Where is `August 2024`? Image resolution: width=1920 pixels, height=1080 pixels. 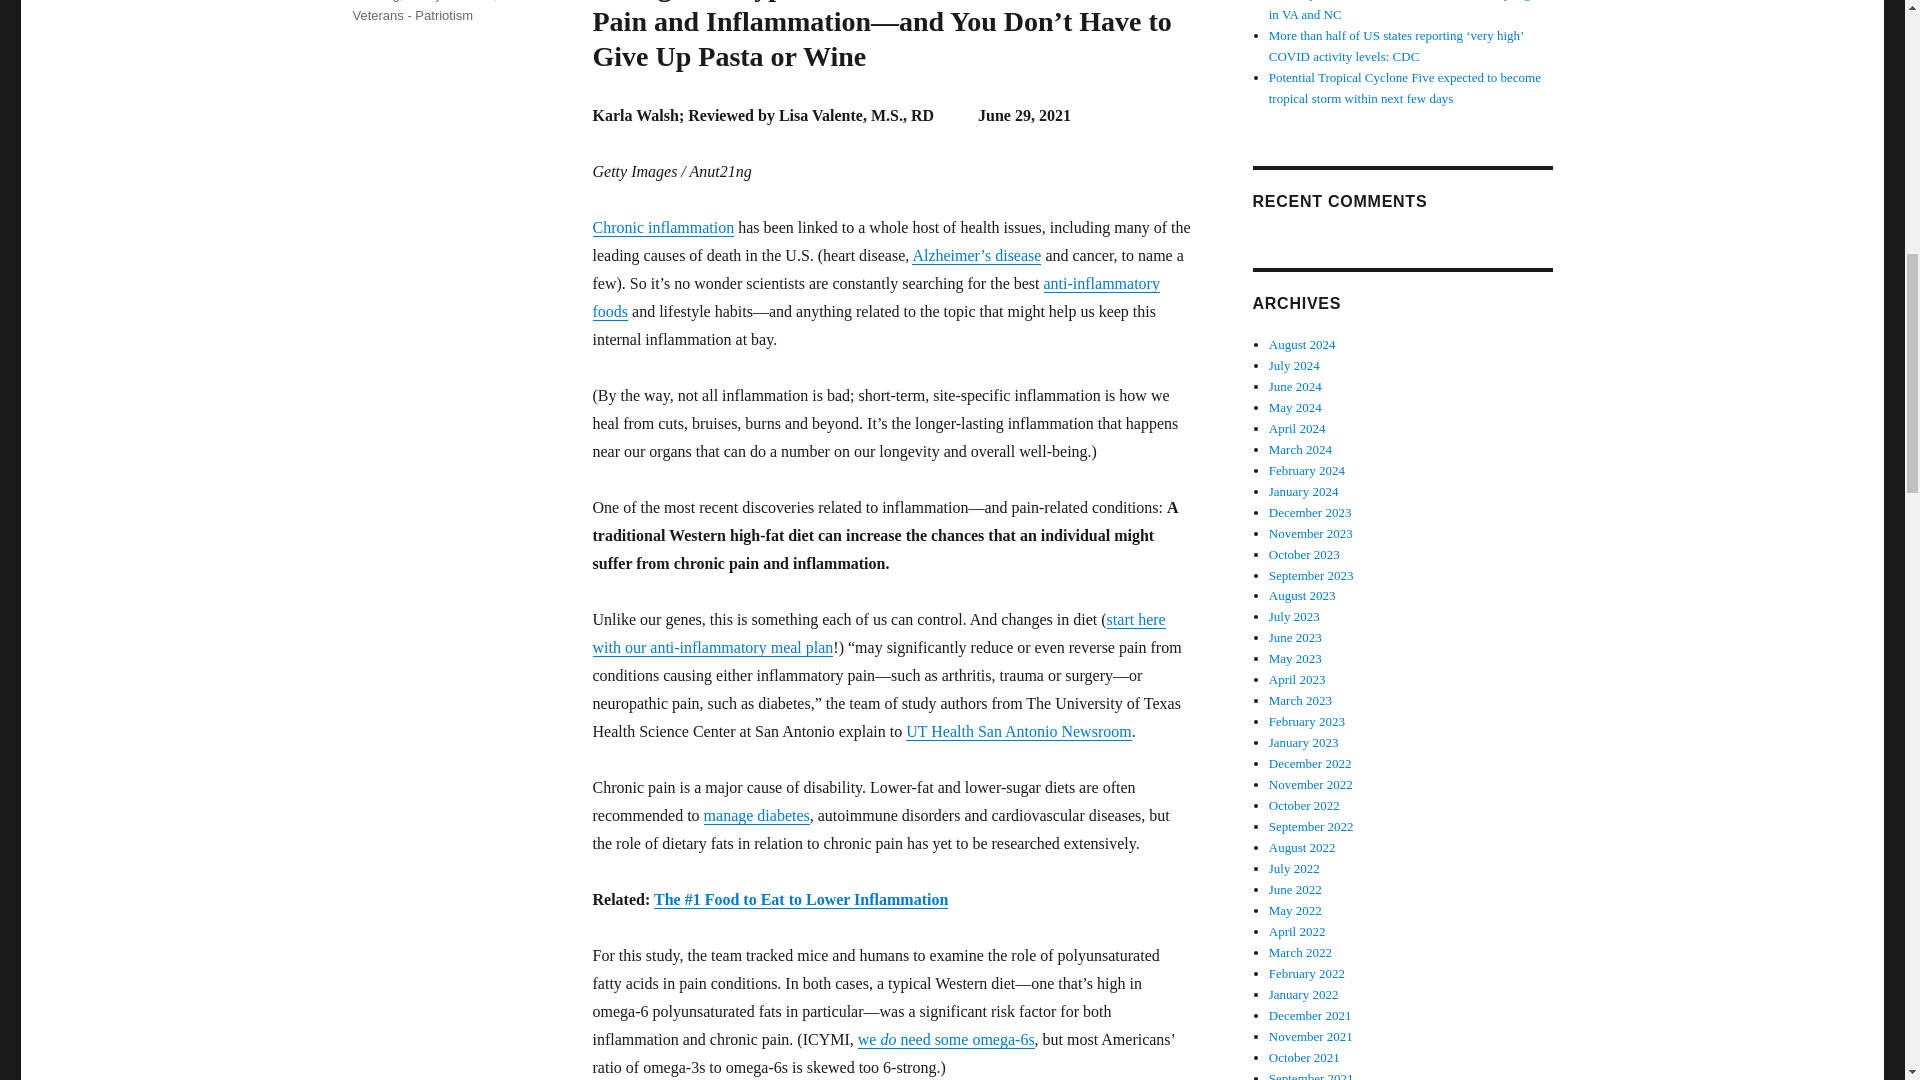
August 2024 is located at coordinates (1302, 344).